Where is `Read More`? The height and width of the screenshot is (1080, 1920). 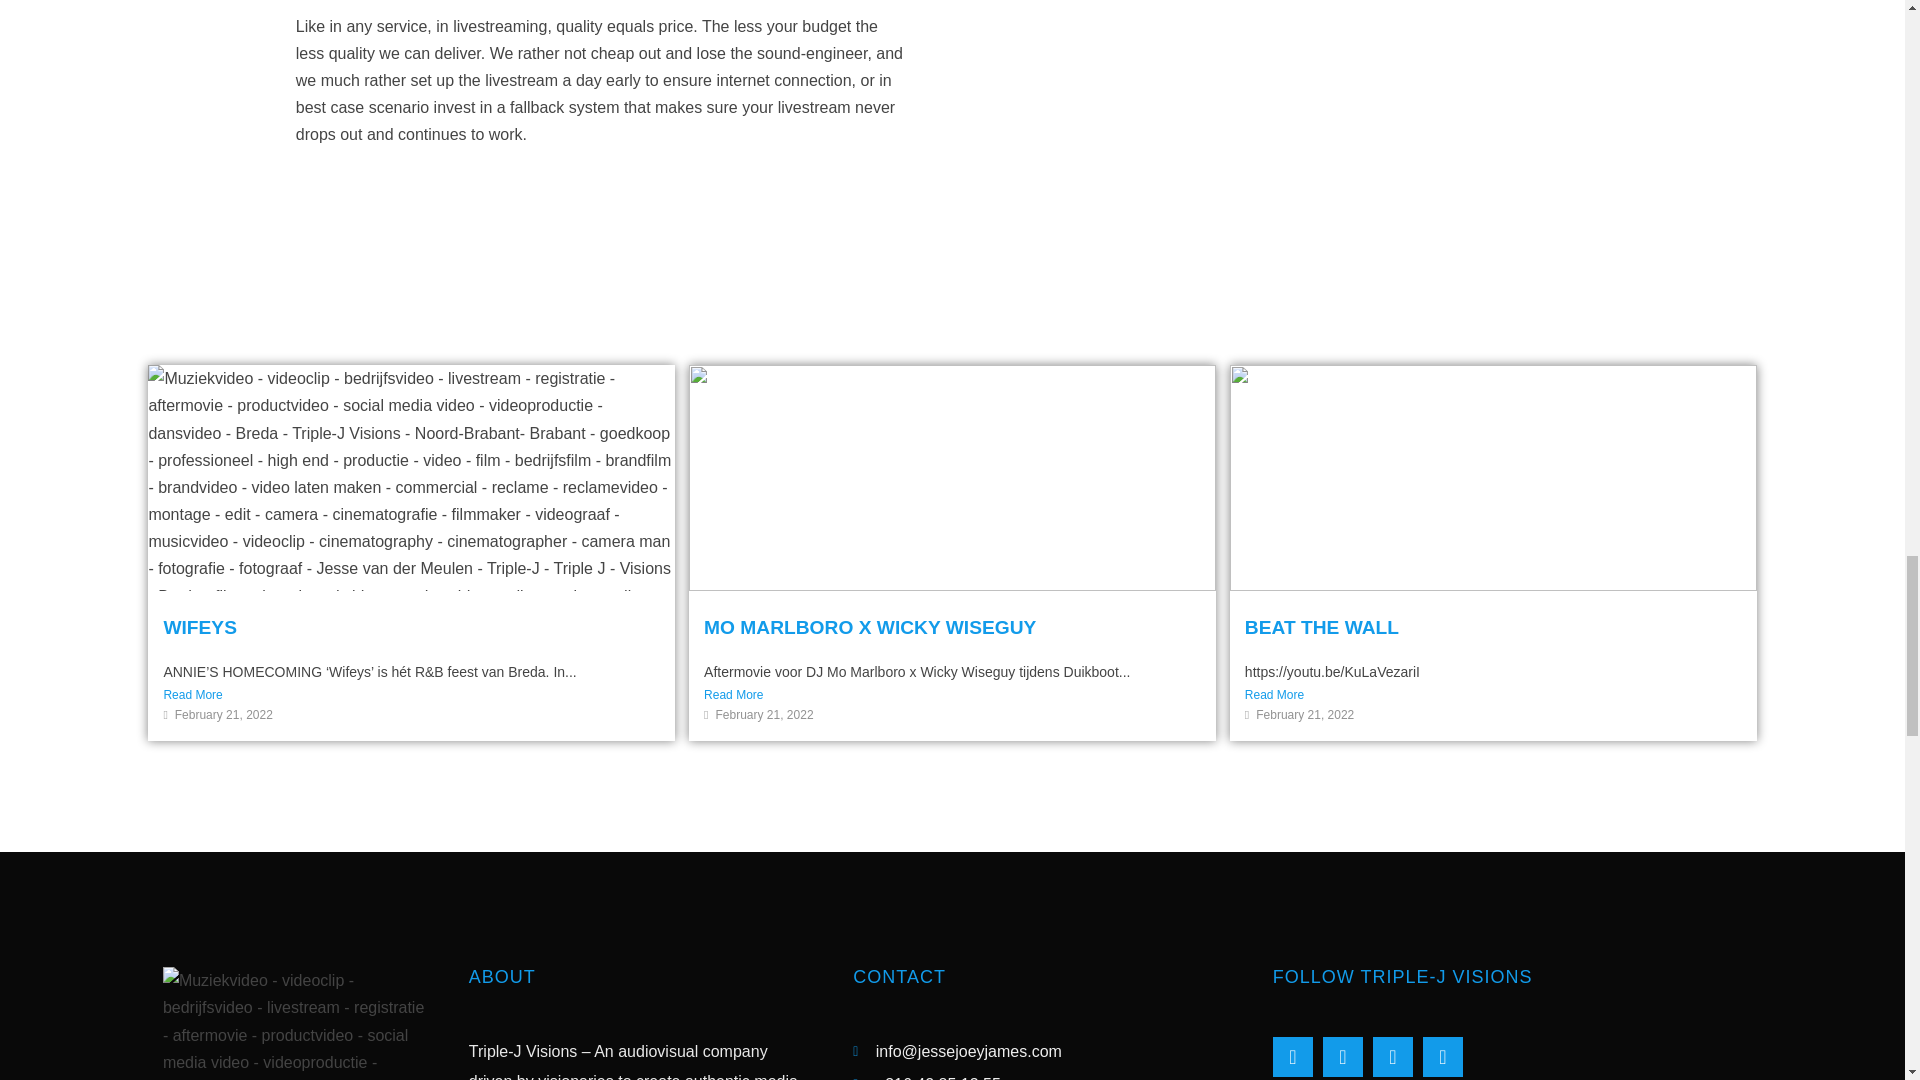
Read More is located at coordinates (412, 694).